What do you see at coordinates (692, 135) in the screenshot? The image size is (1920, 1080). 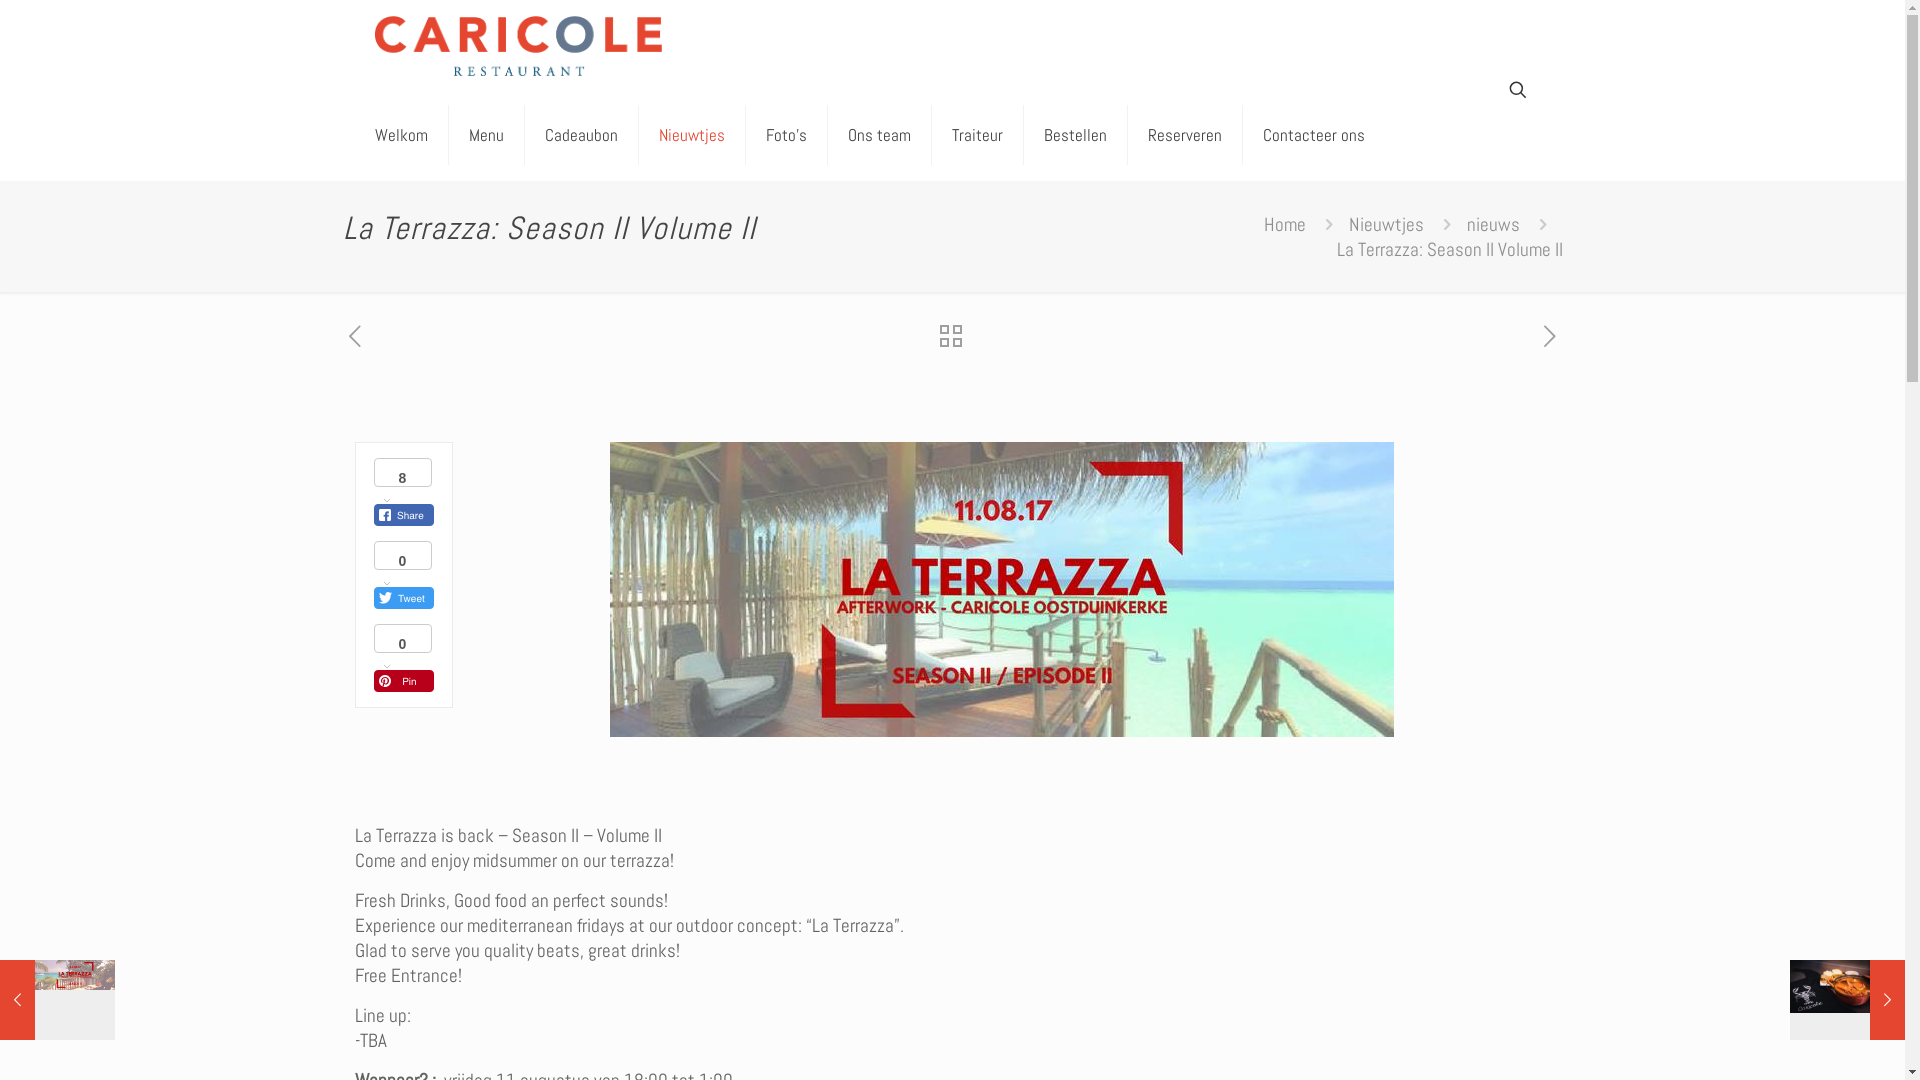 I see `Nieuwtjes` at bounding box center [692, 135].